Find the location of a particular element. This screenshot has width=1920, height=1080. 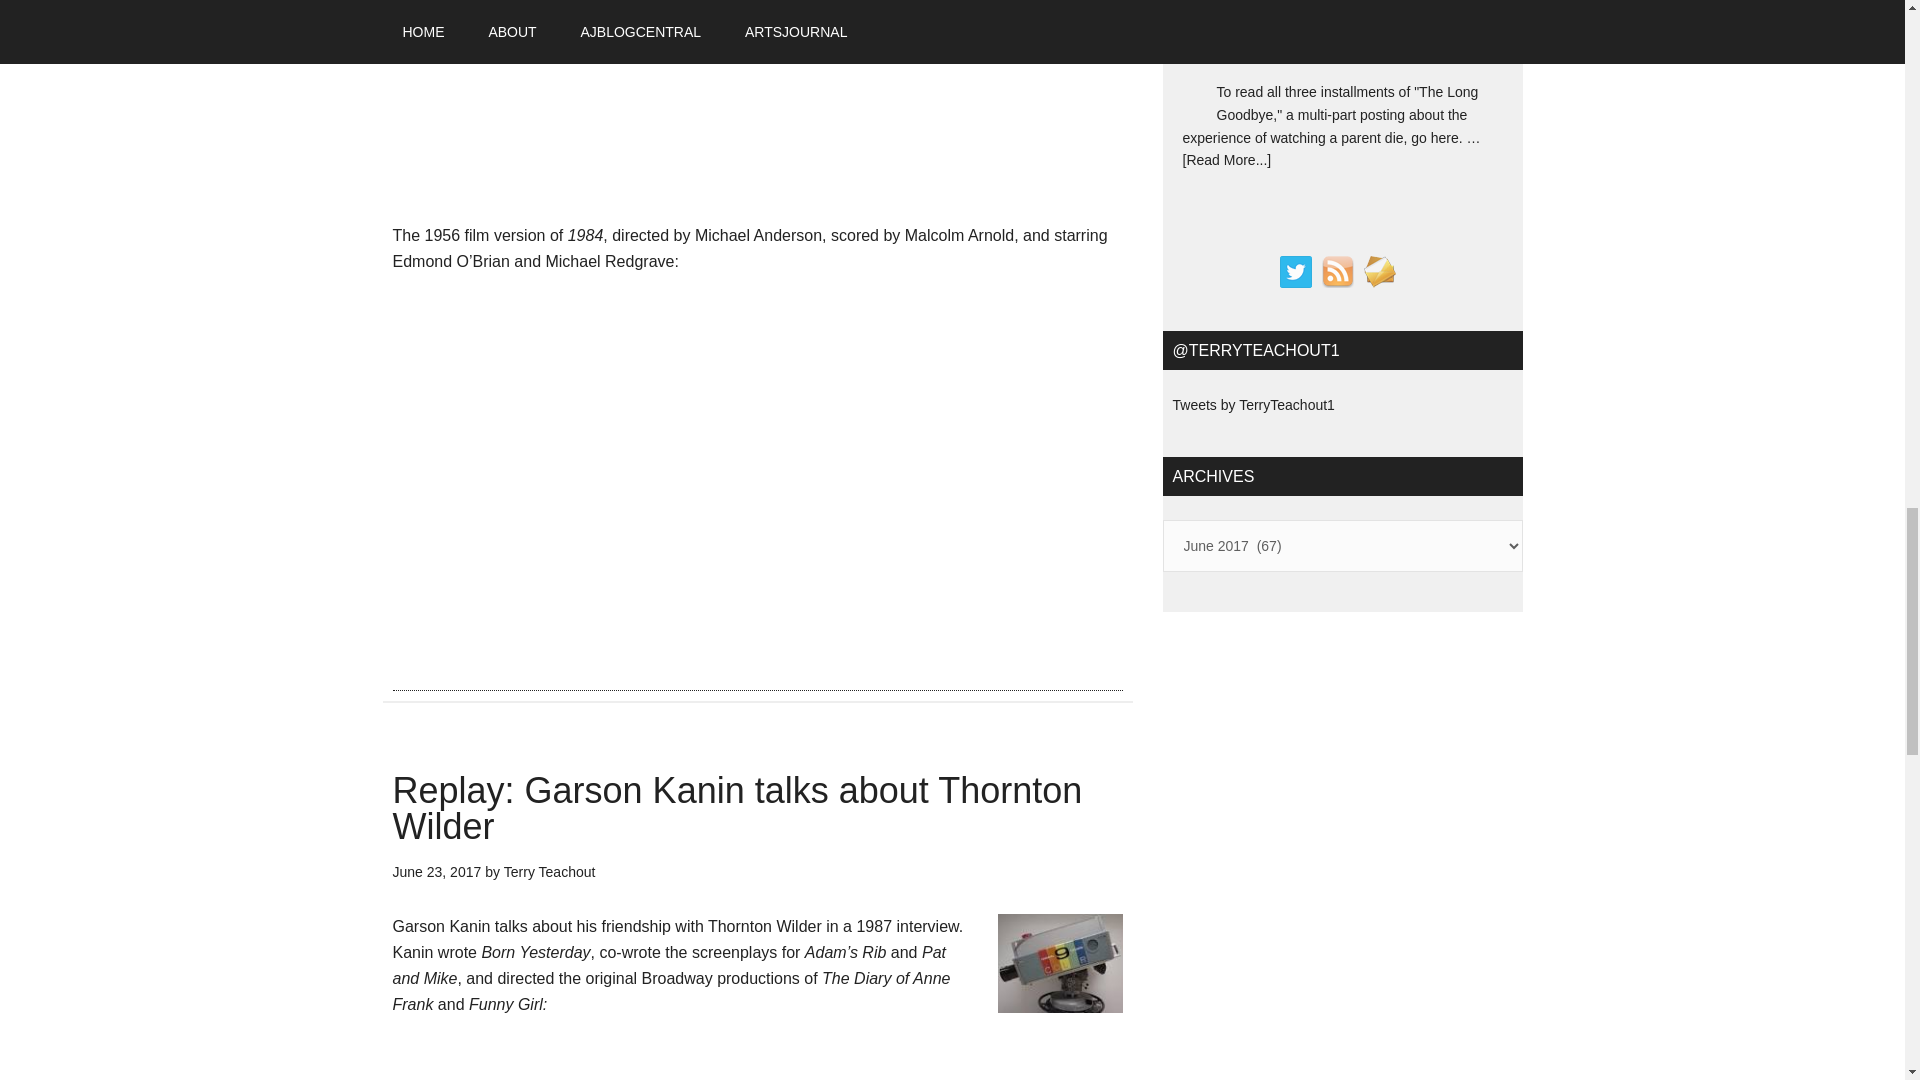

Follow Us on RSS is located at coordinates (1338, 272).